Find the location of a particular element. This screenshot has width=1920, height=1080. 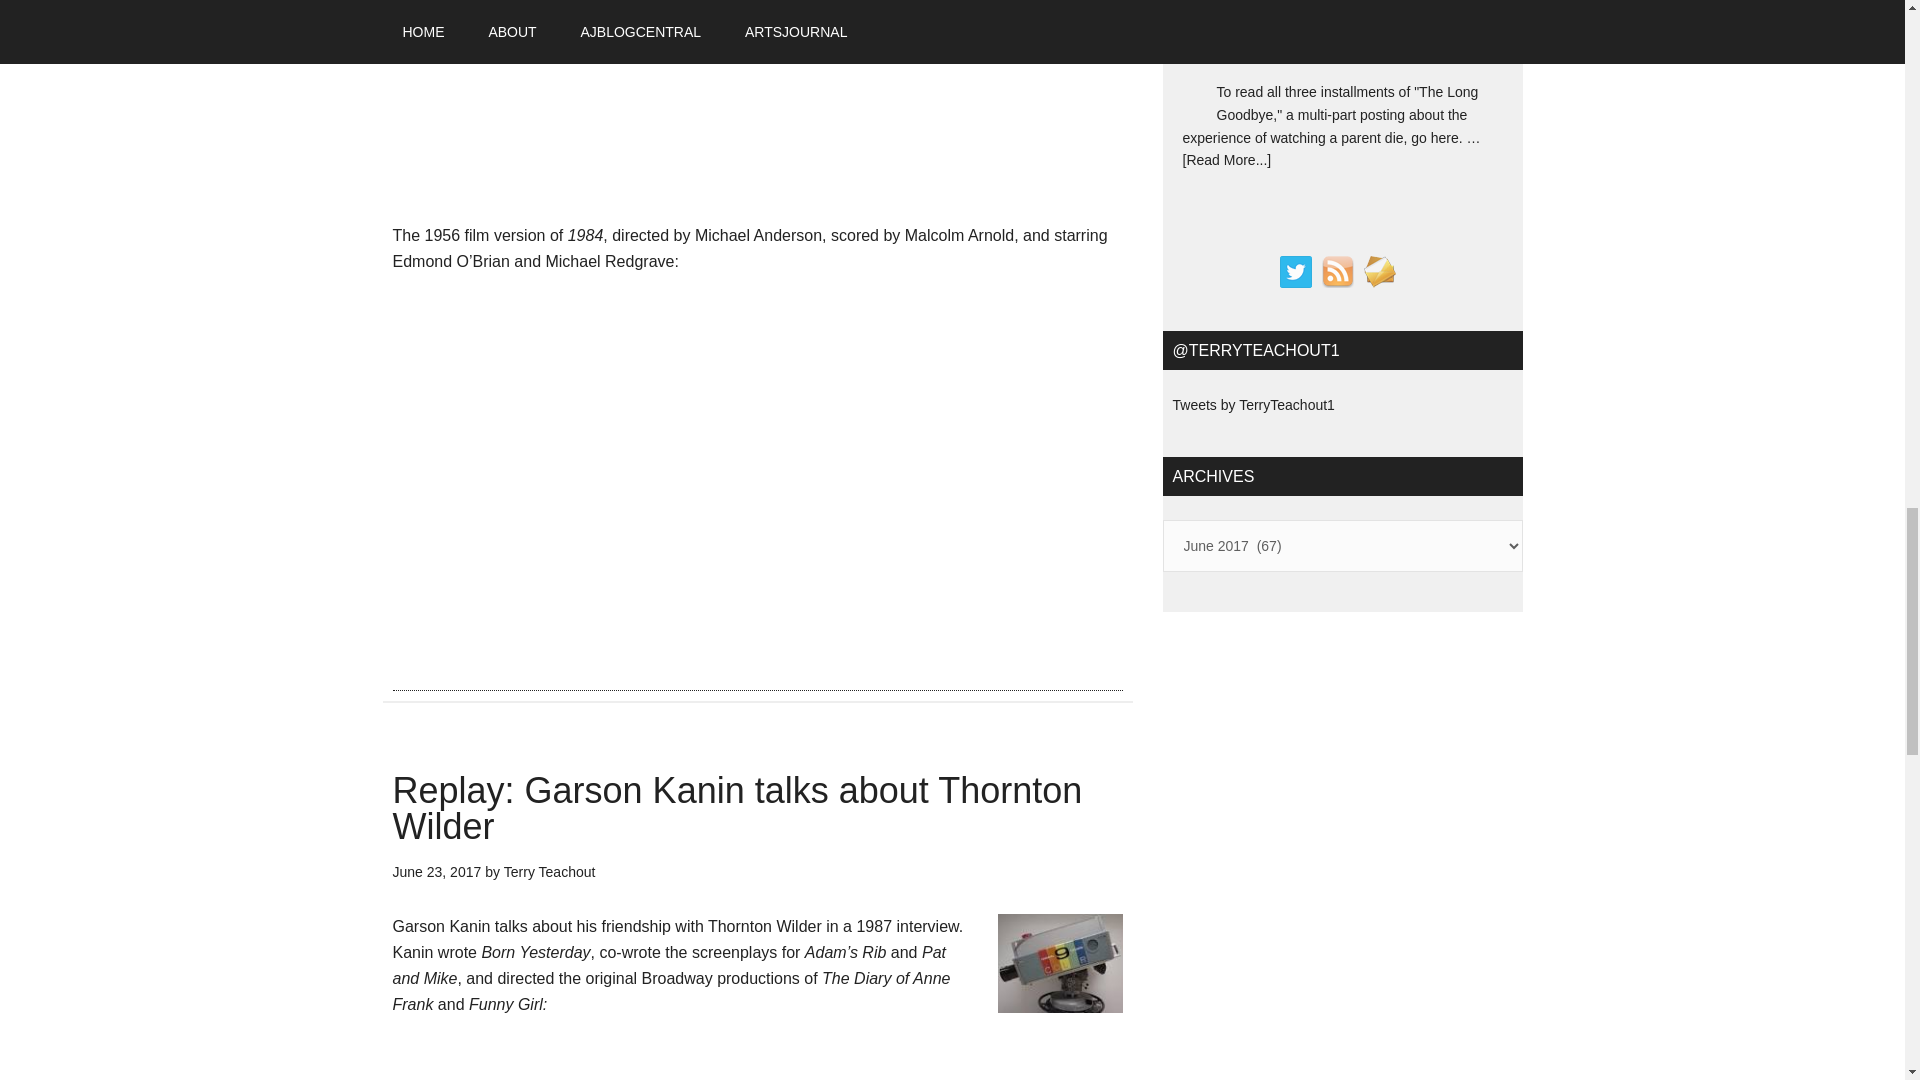

Follow Us on RSS is located at coordinates (1338, 272).